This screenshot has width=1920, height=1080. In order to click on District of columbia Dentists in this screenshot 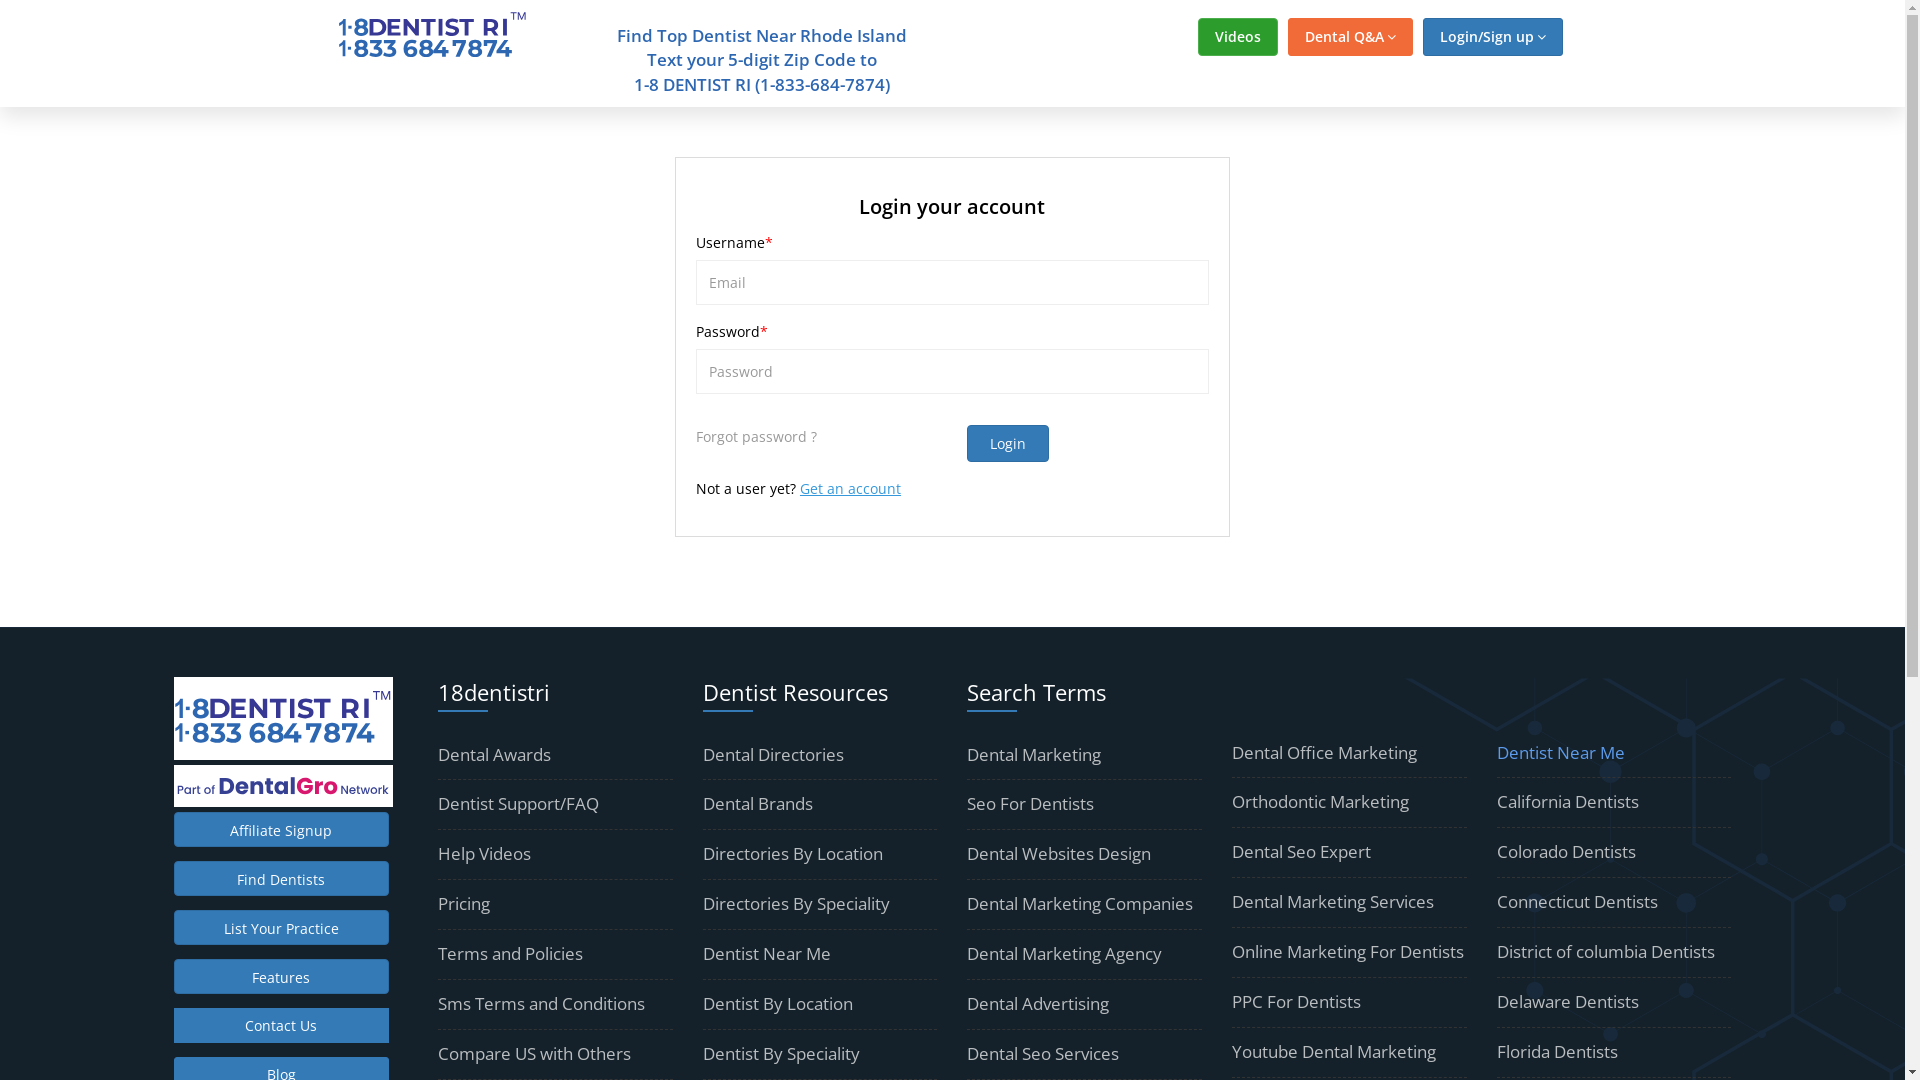, I will do `click(1606, 952)`.